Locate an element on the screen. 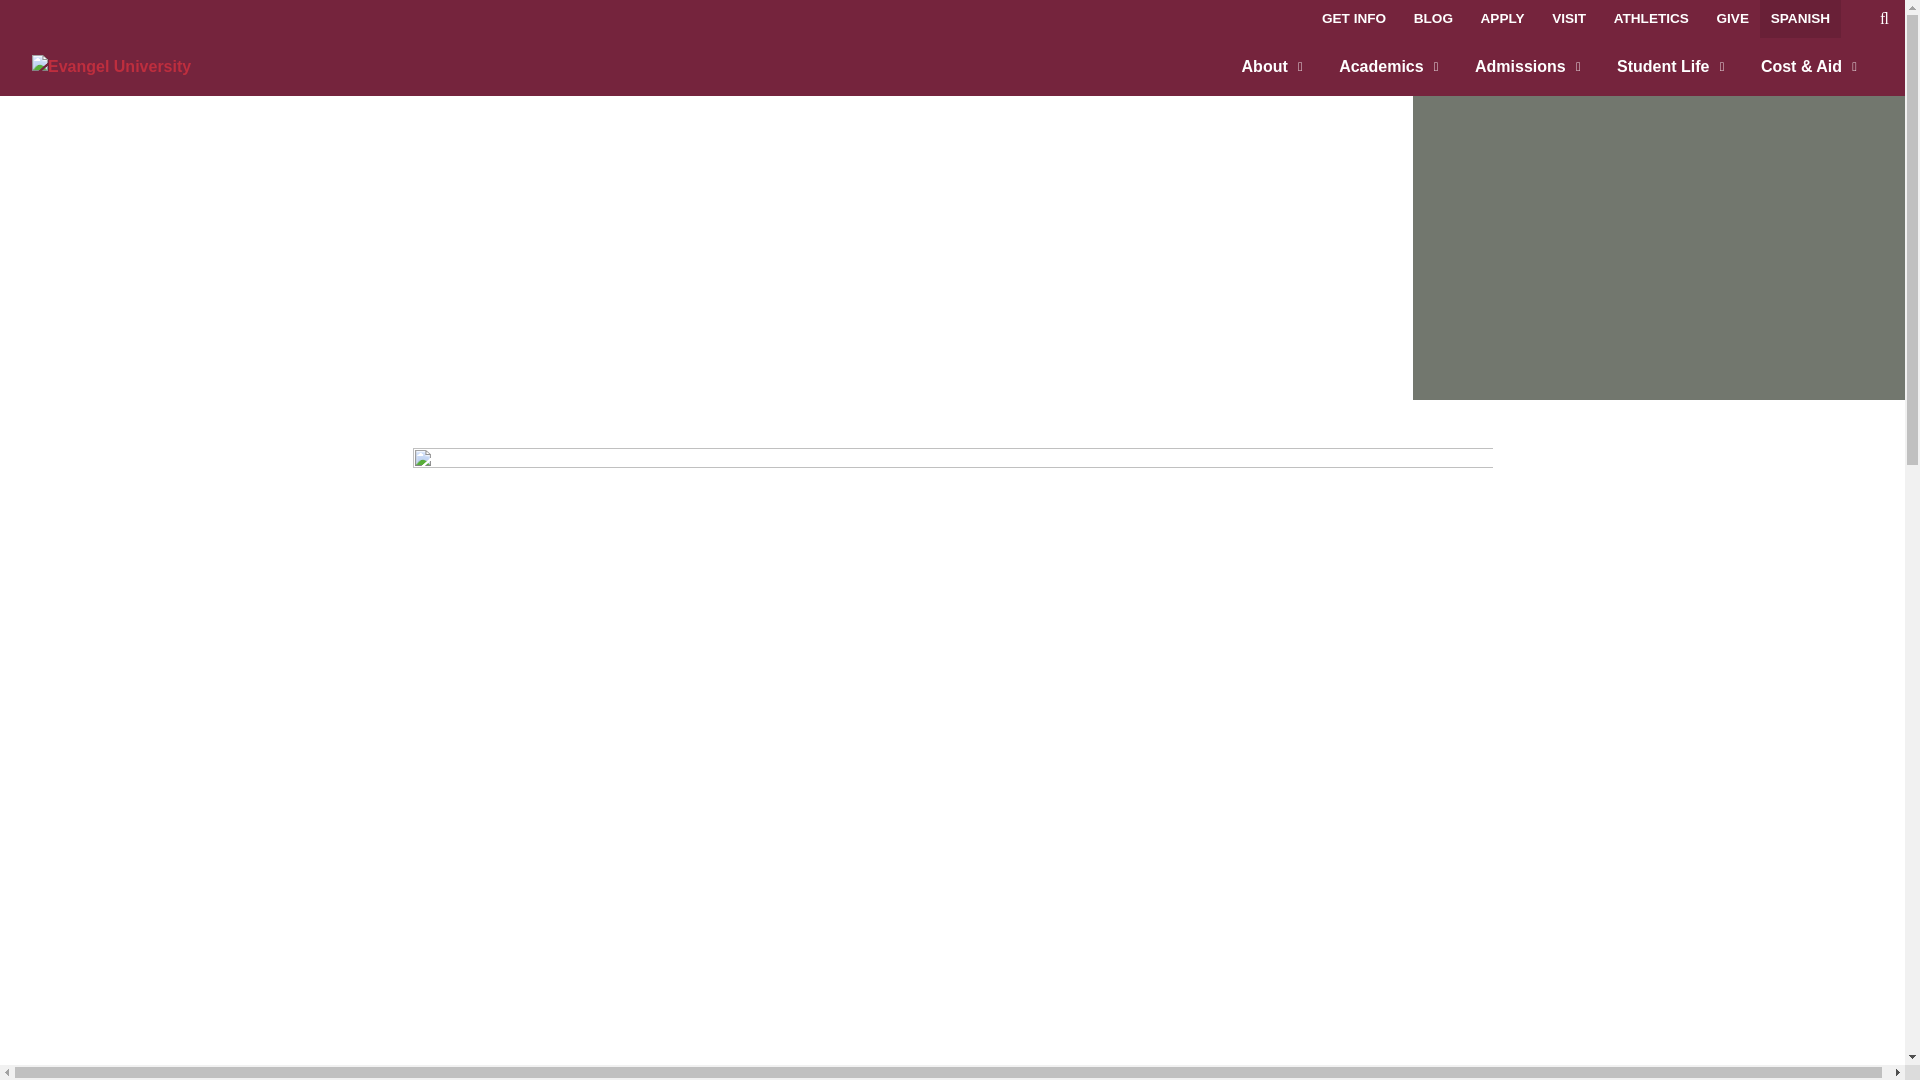  ATHLETICS is located at coordinates (1651, 18).